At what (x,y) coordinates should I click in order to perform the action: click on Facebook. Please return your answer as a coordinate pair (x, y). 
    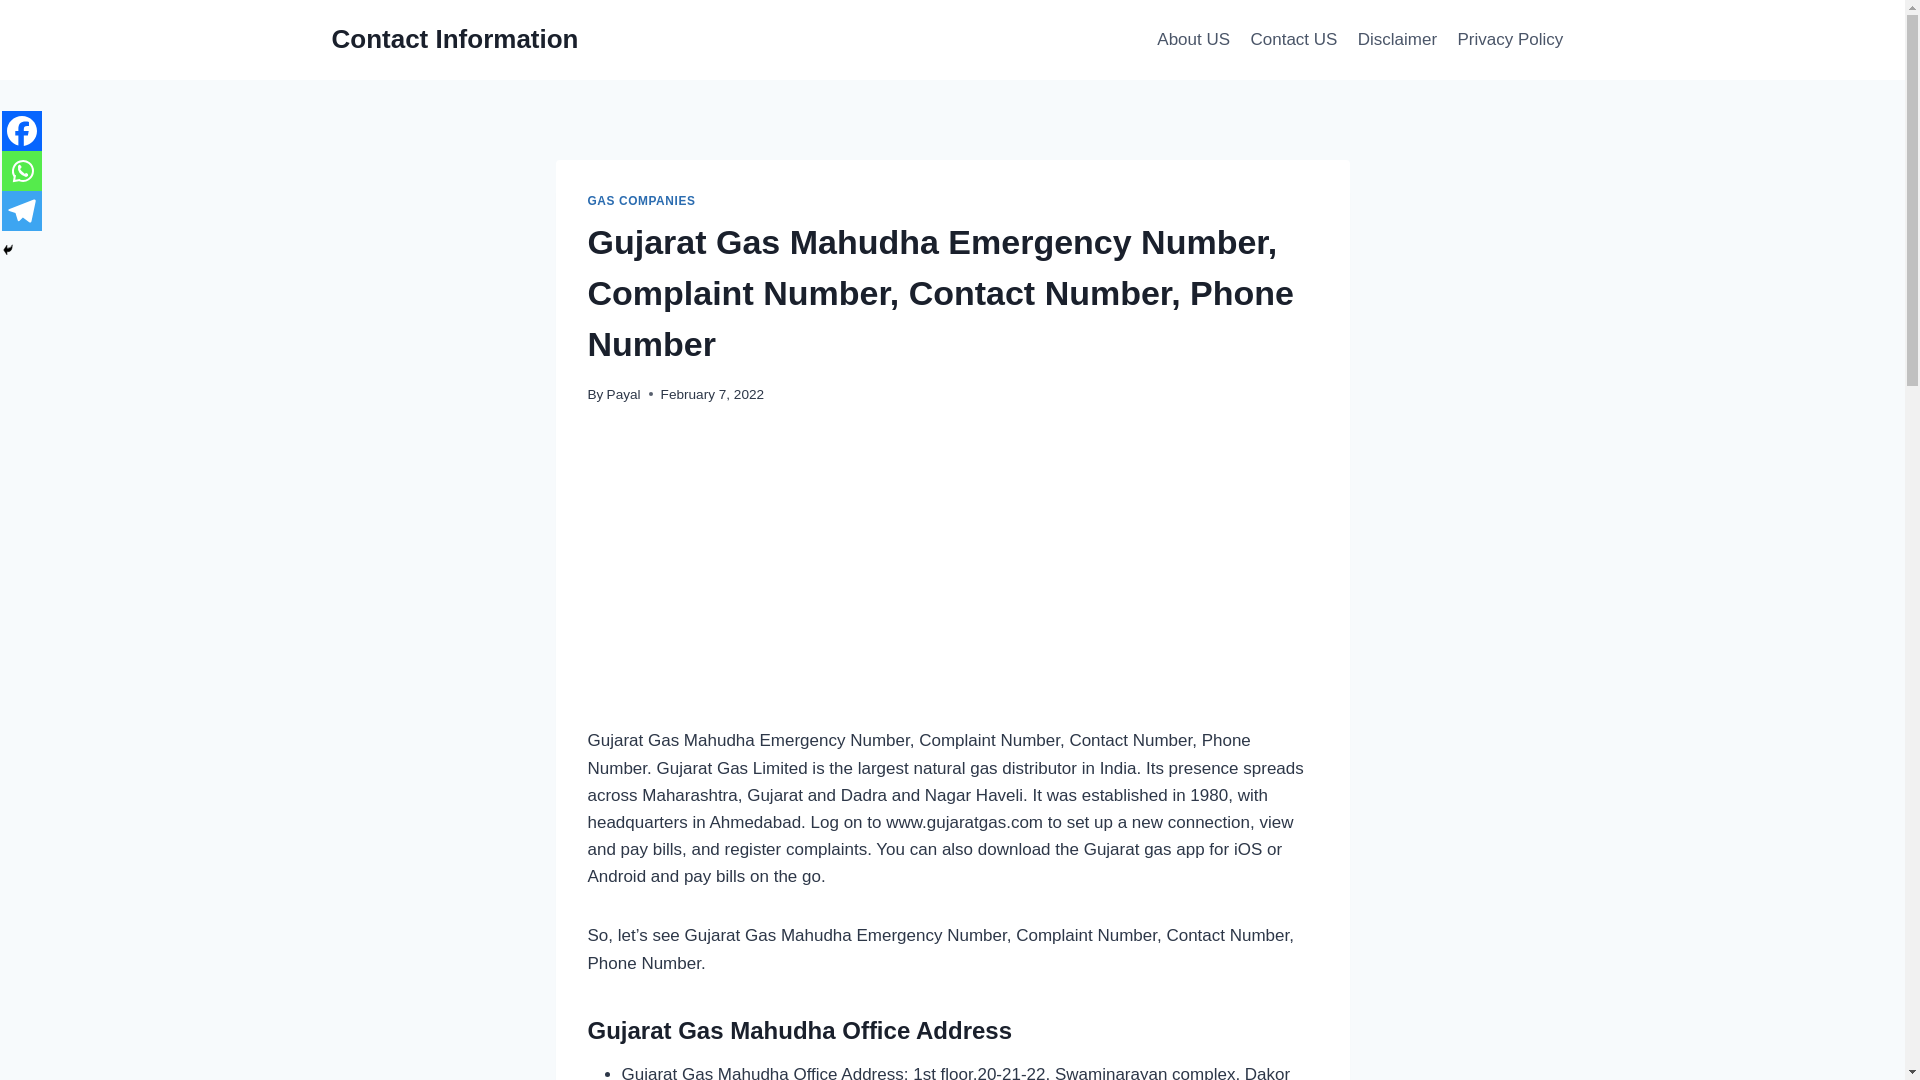
    Looking at the image, I should click on (22, 131).